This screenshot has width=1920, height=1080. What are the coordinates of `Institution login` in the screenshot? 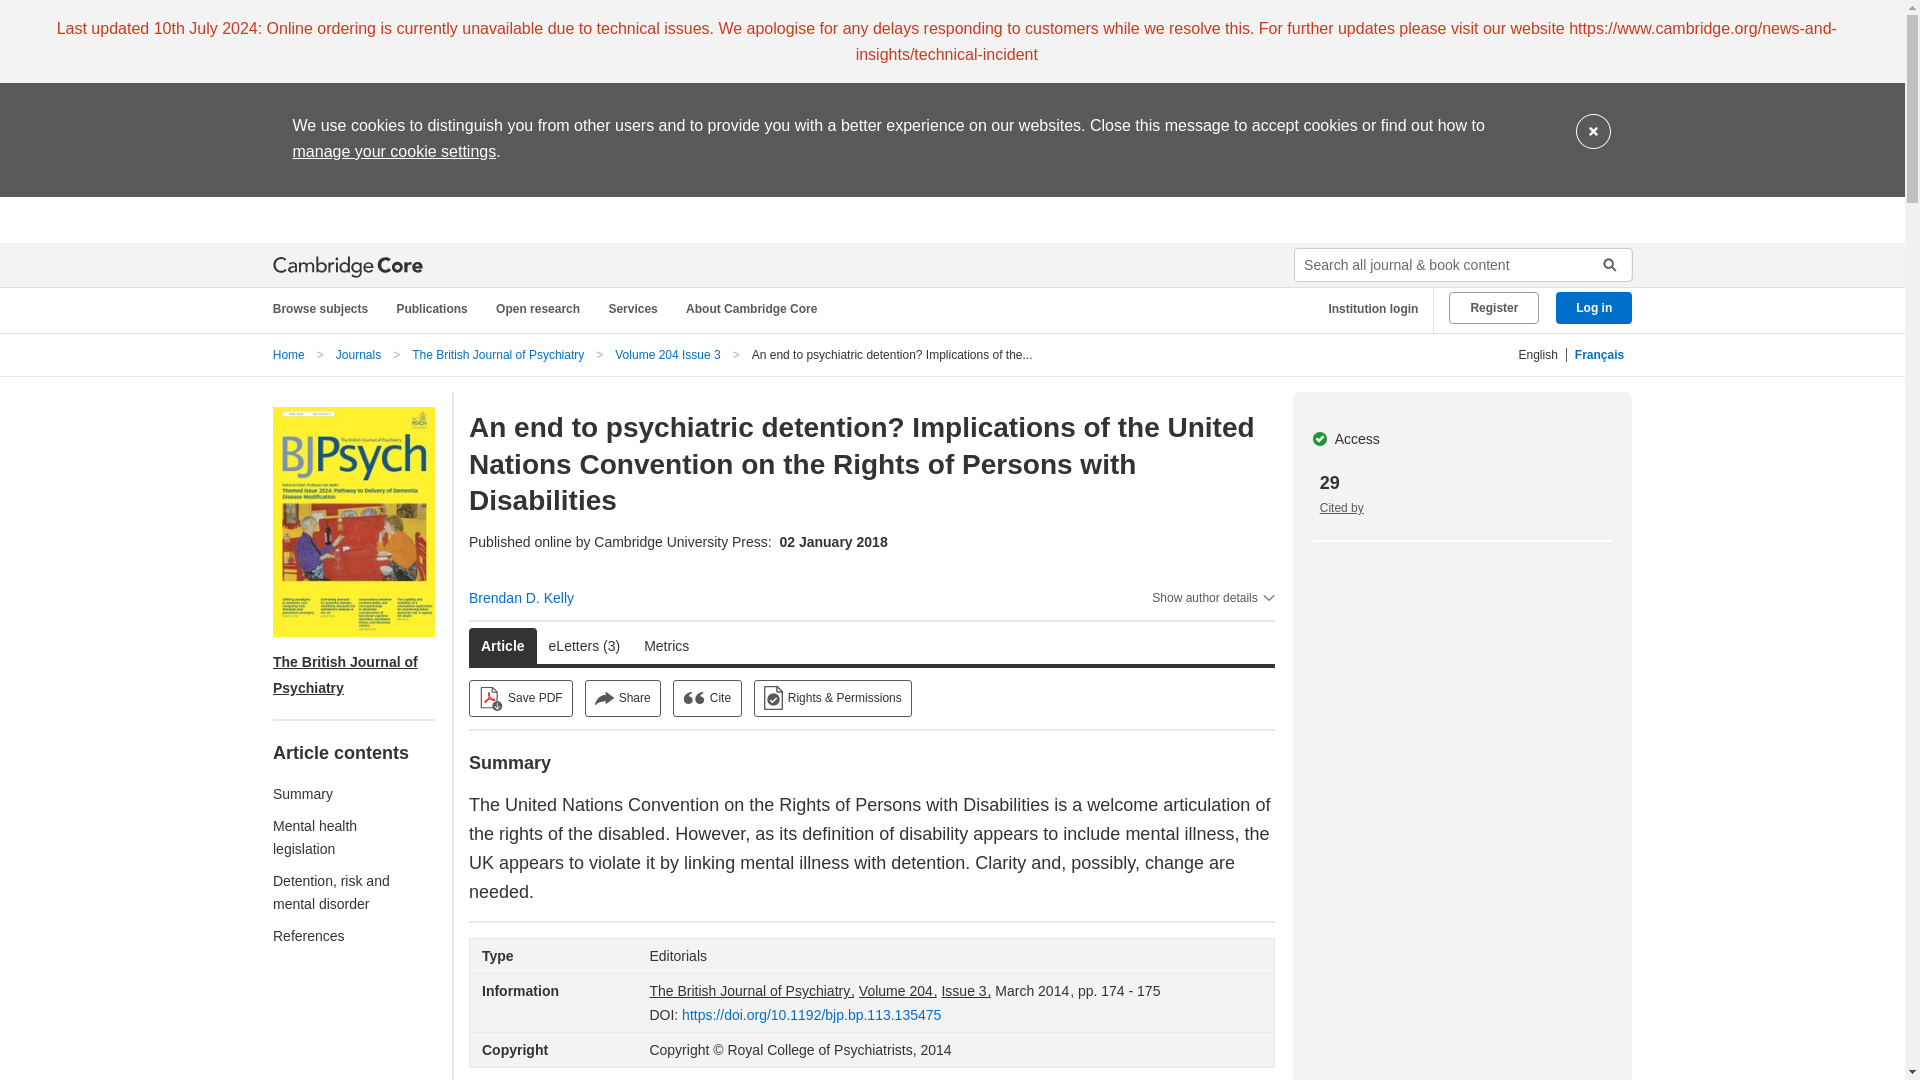 It's located at (1366, 309).